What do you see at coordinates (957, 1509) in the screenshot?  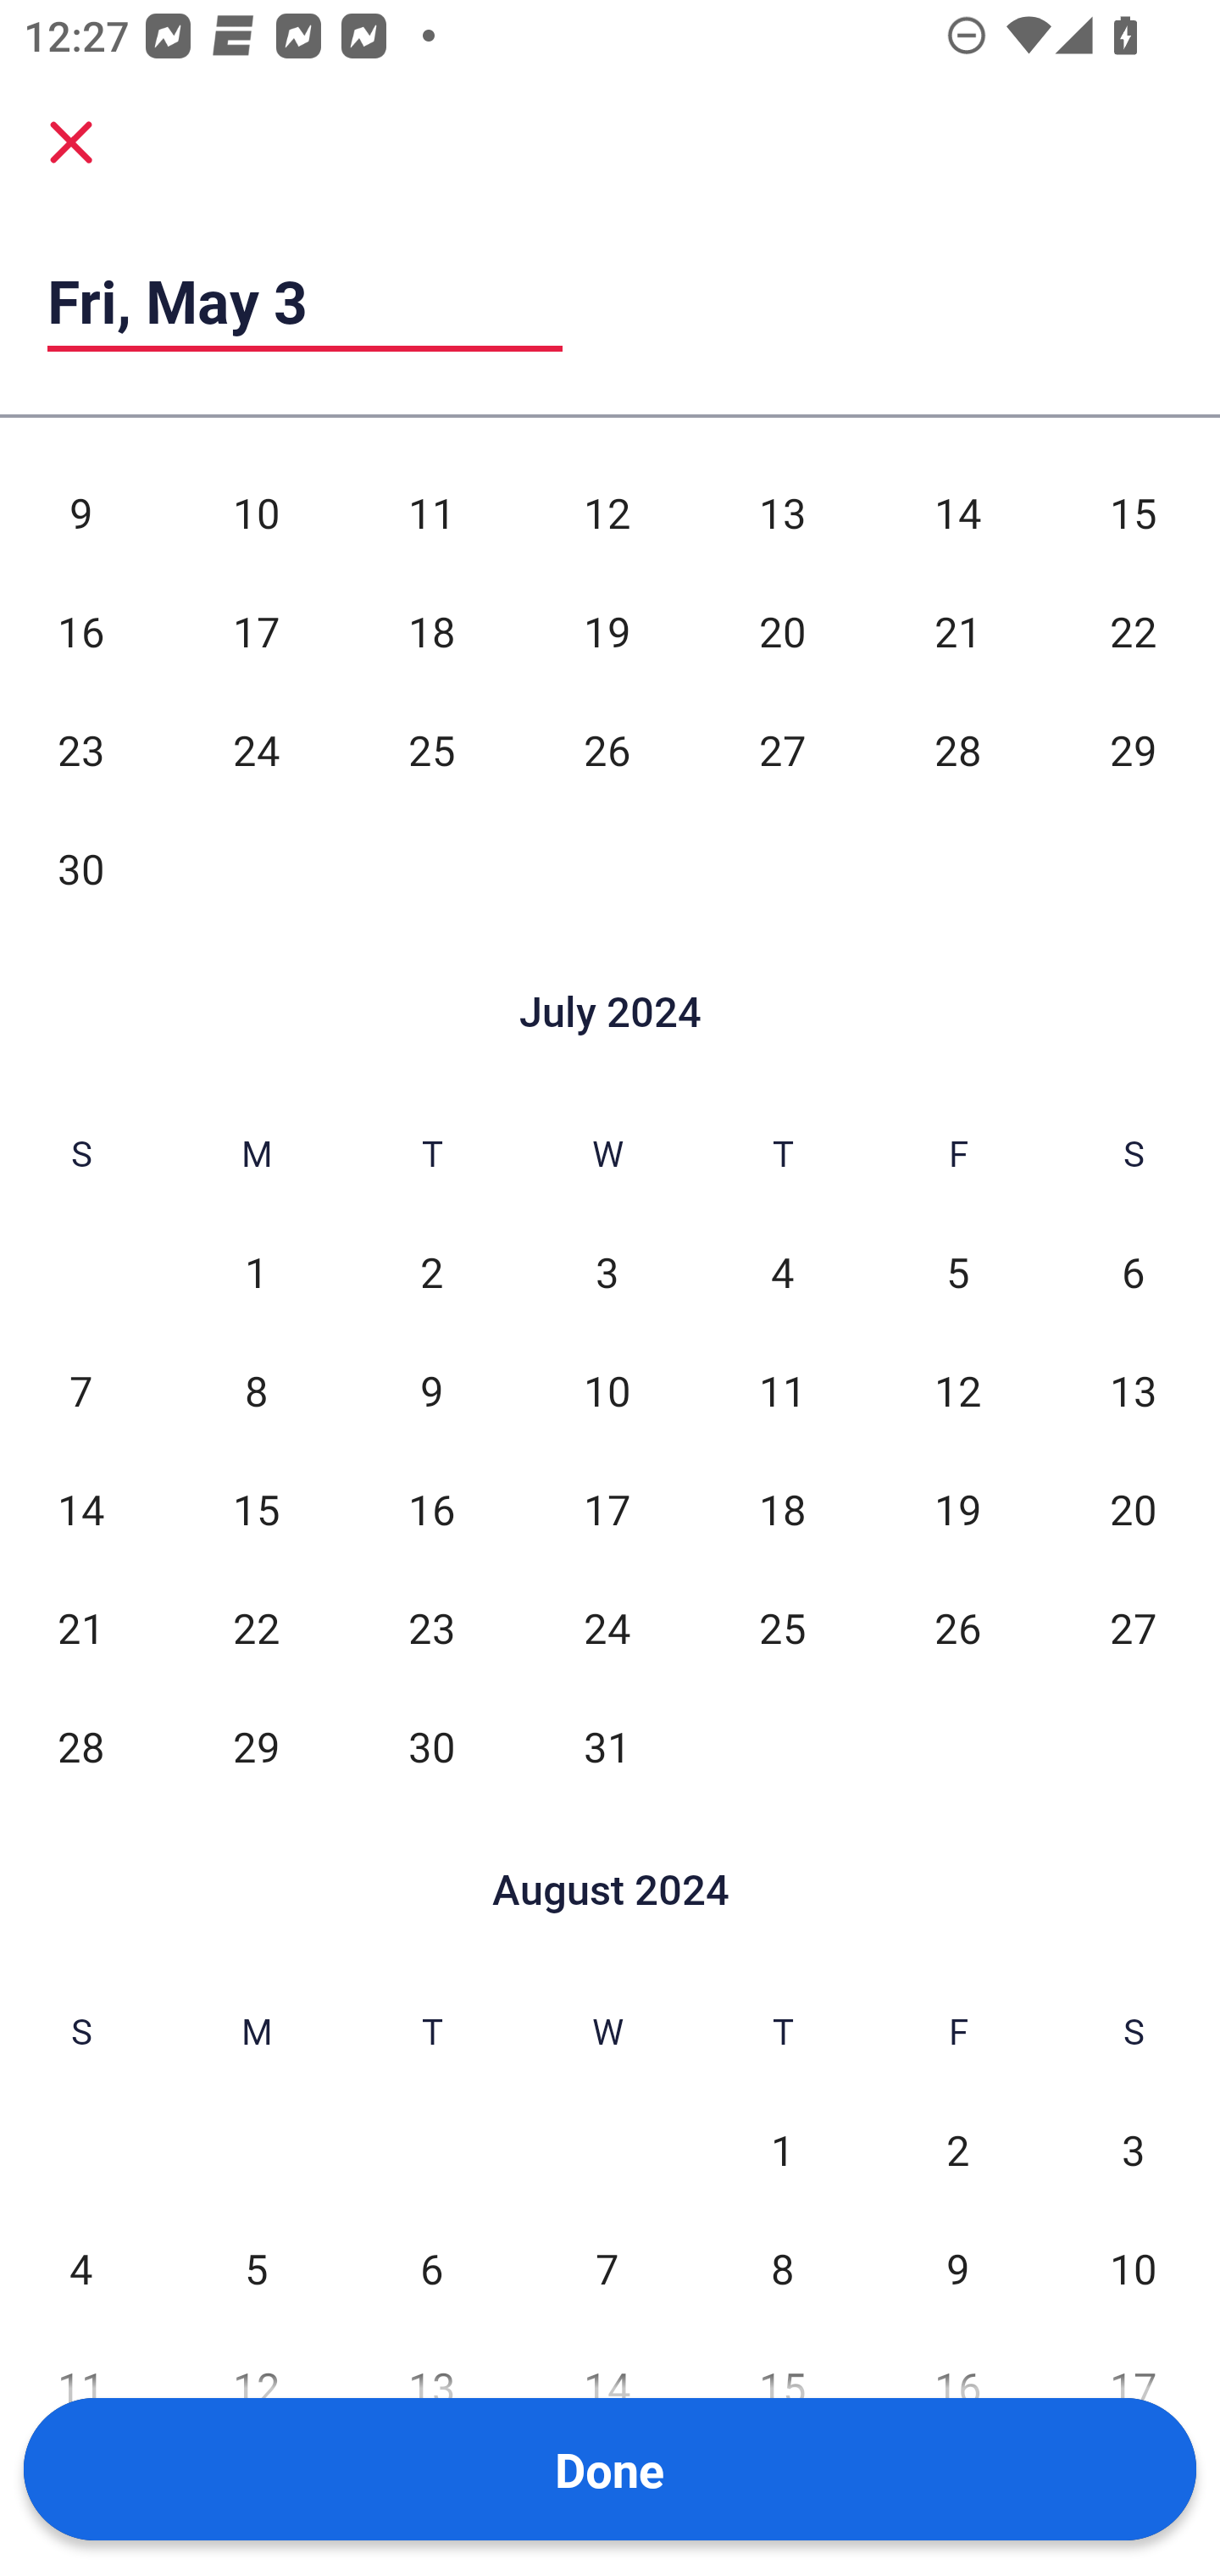 I see `19 Fri, Jul 19, Not Selected` at bounding box center [957, 1509].